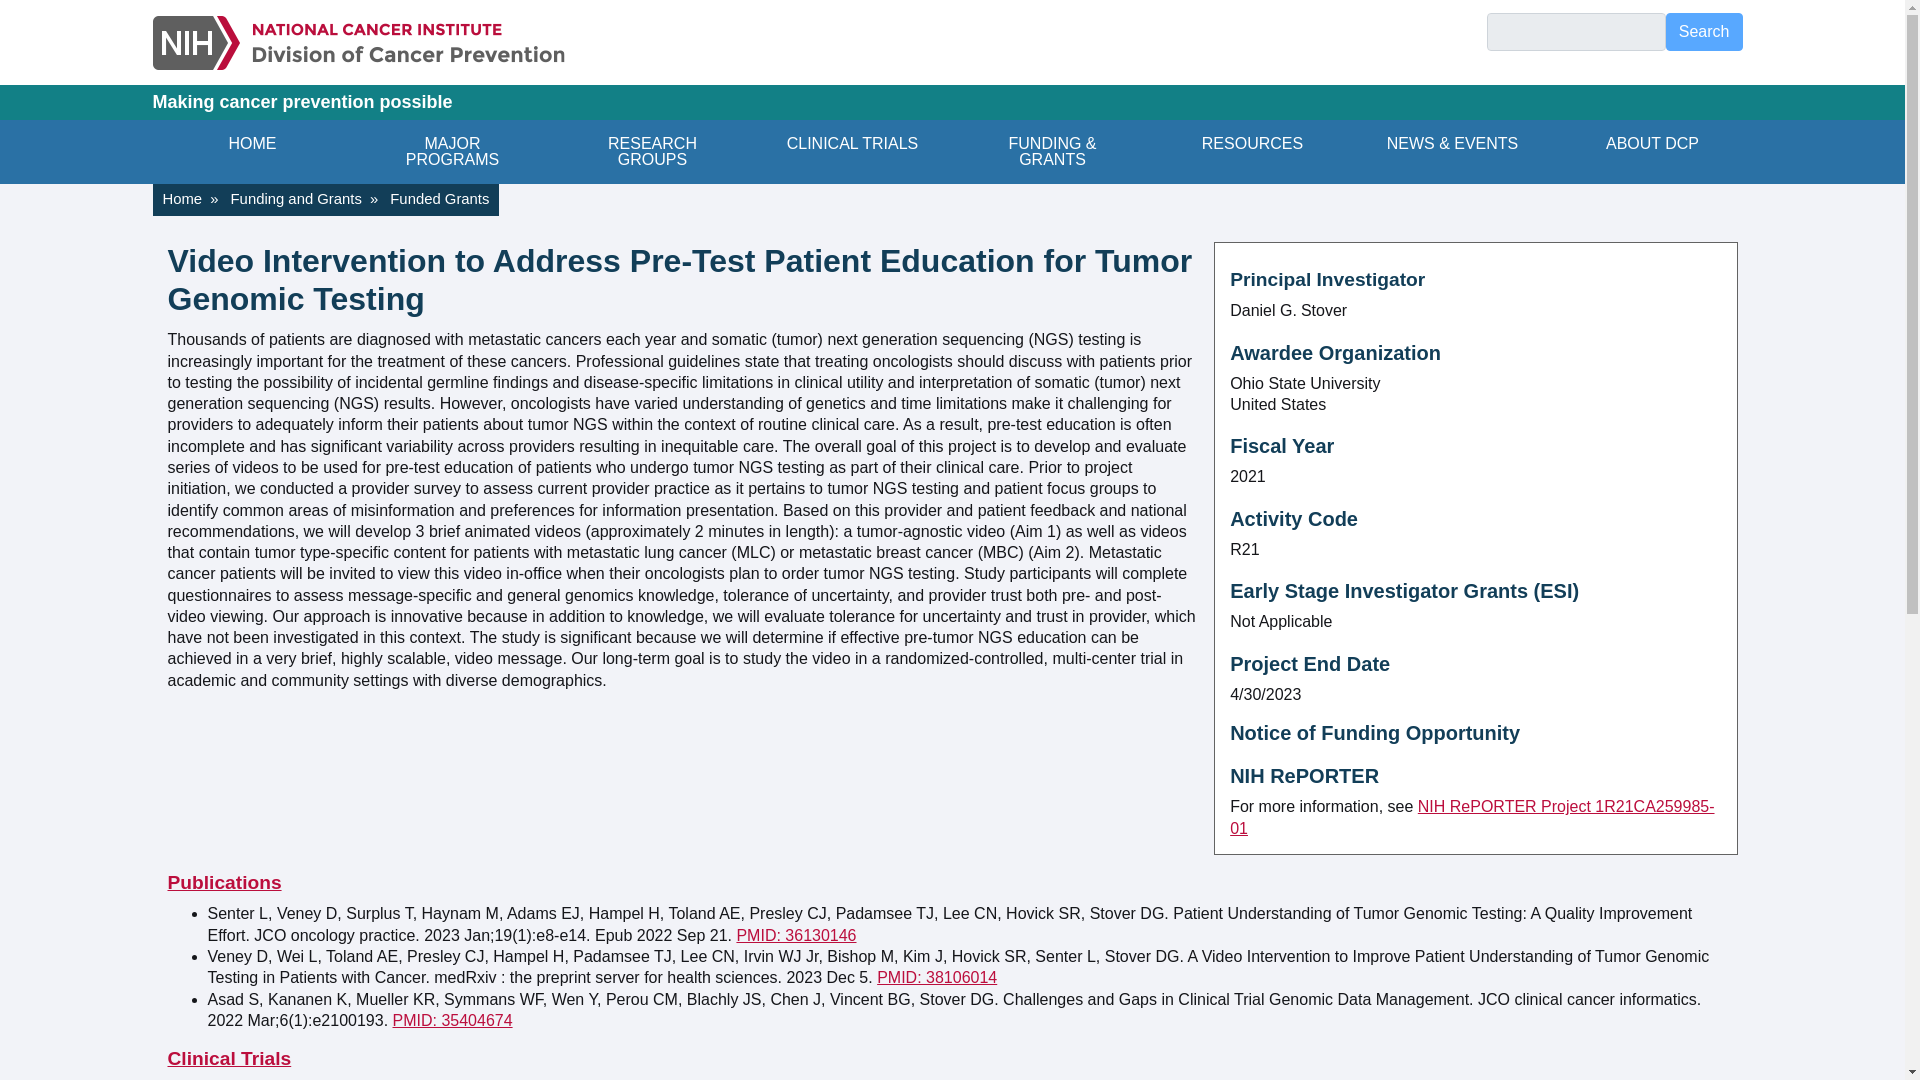 The image size is (1920, 1080). What do you see at coordinates (652, 151) in the screenshot?
I see `RESEARCH GROUPS` at bounding box center [652, 151].